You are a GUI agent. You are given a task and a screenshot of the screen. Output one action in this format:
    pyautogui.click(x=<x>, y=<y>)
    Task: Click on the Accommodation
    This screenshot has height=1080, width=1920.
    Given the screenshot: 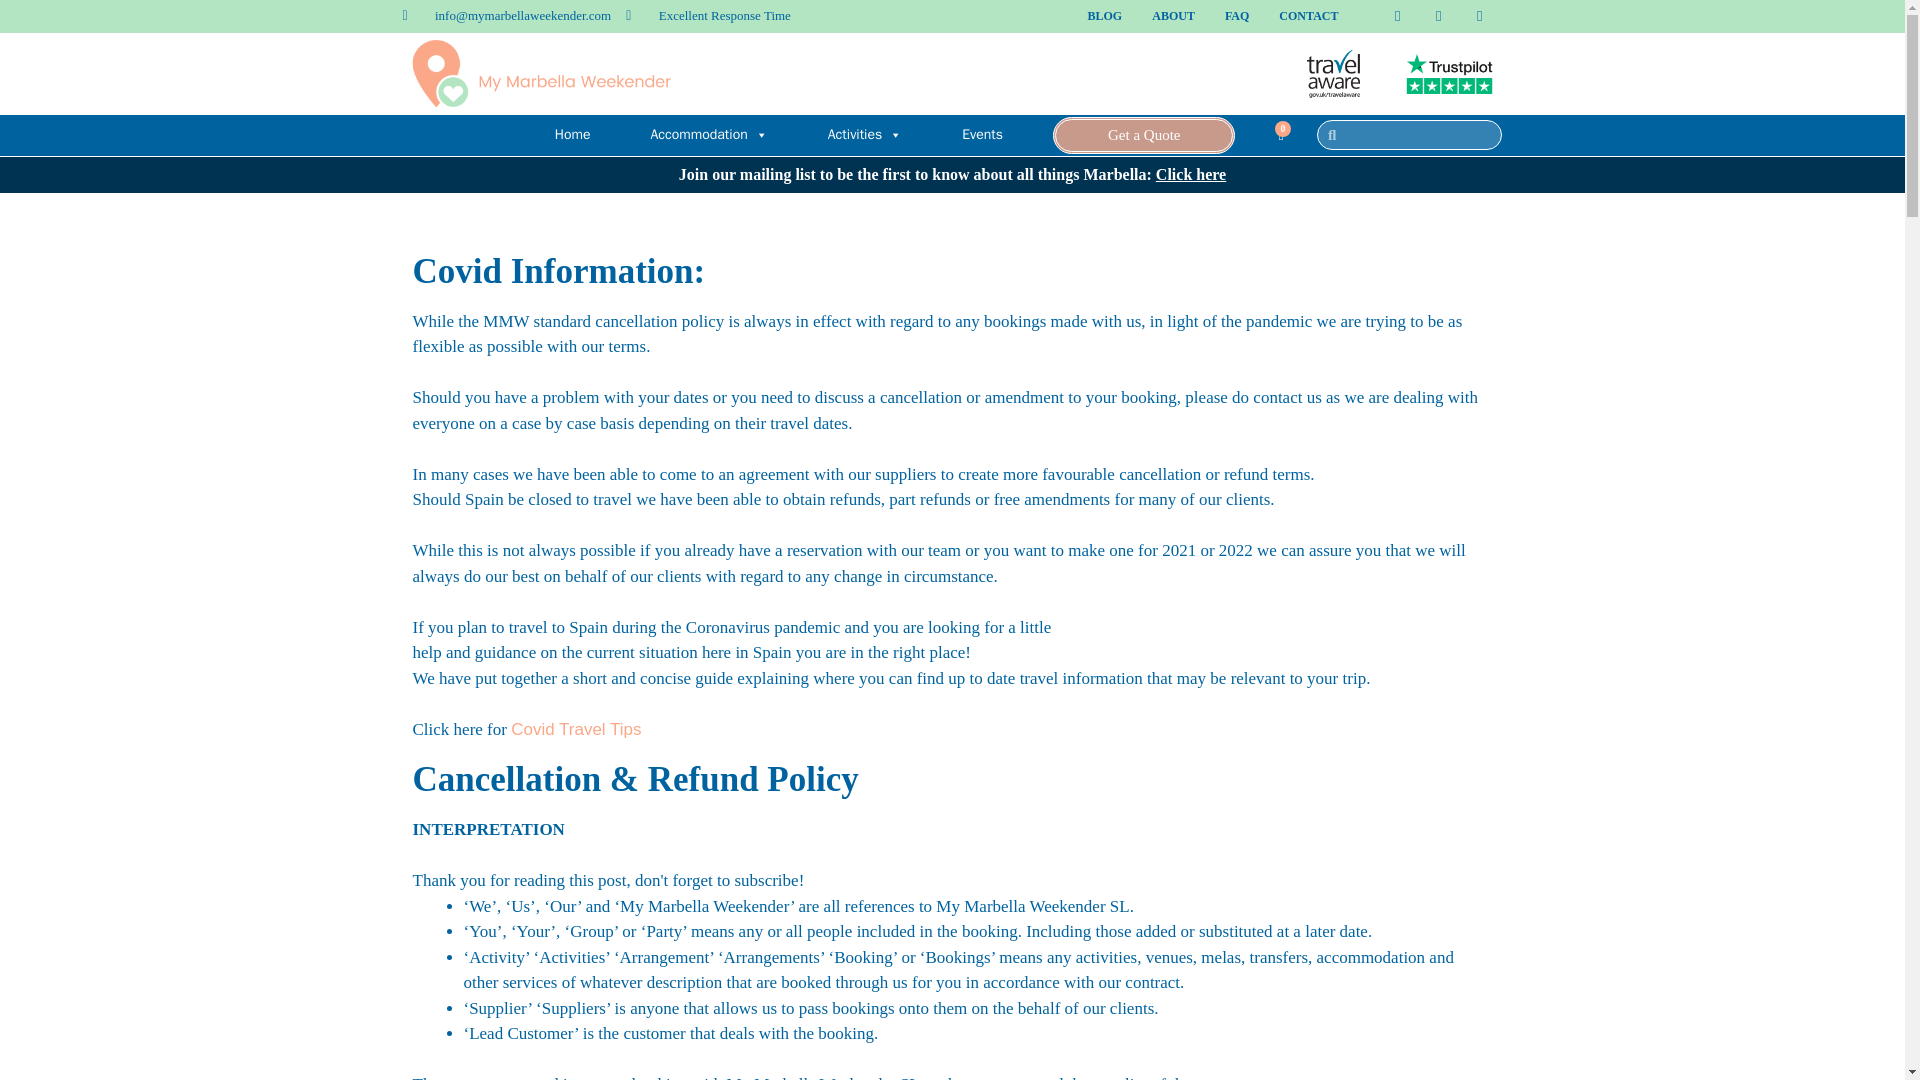 What is the action you would take?
    pyautogui.click(x=708, y=134)
    